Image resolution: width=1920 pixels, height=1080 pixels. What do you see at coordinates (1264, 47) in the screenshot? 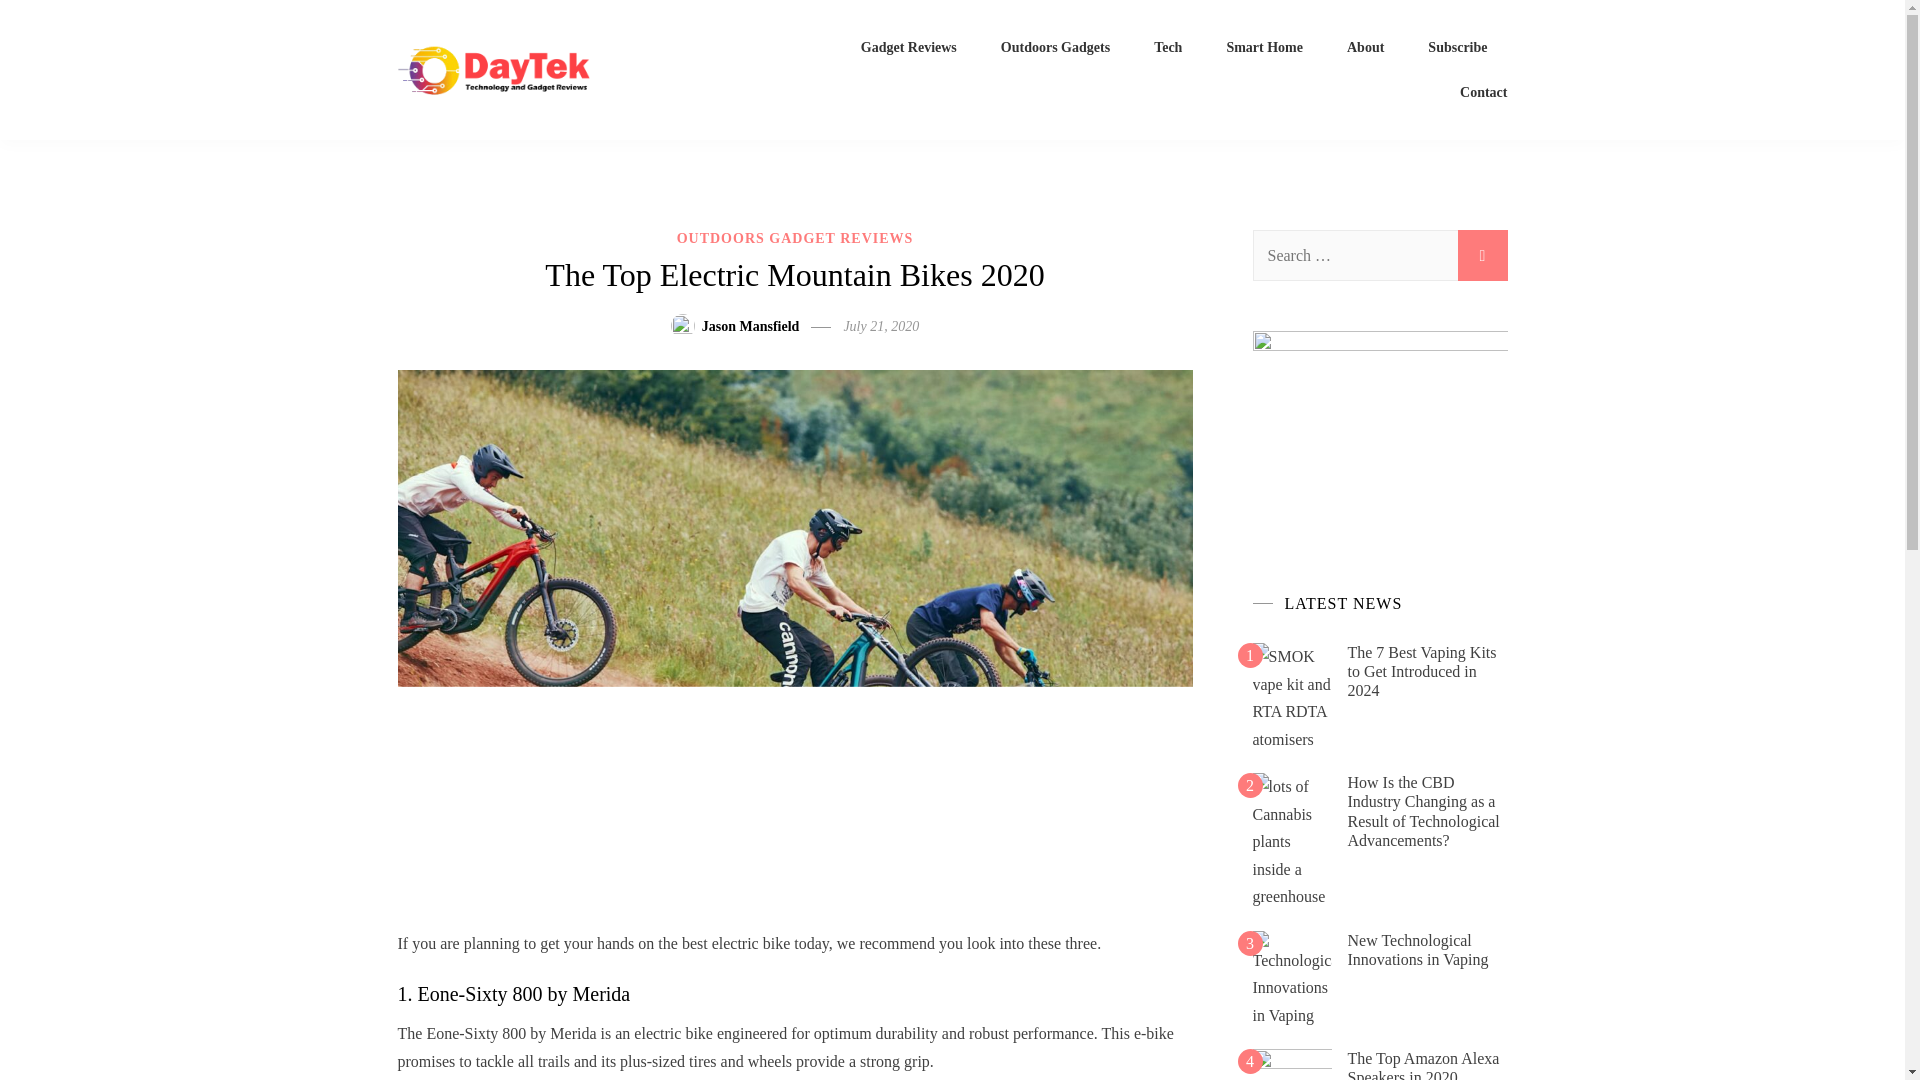
I see `Smart Home` at bounding box center [1264, 47].